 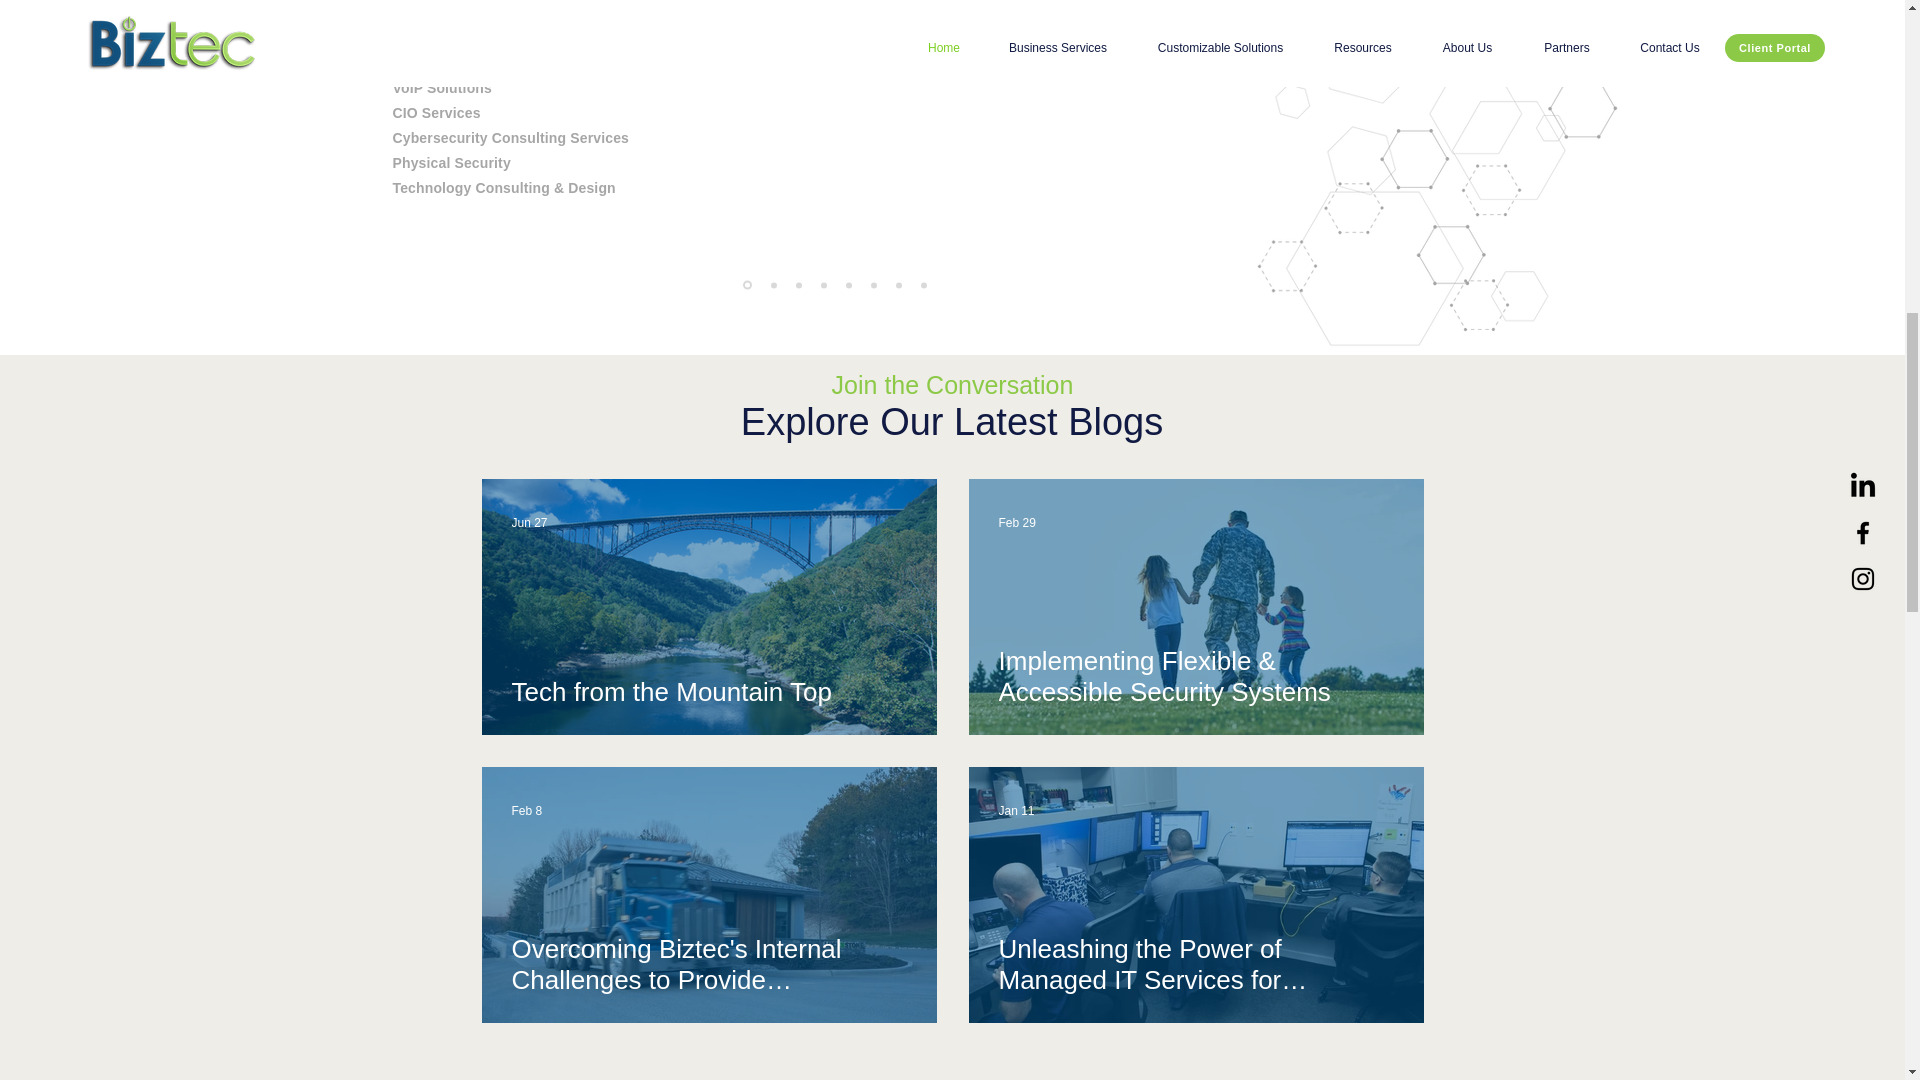 I want to click on Jan 11, so click(x=1016, y=810).